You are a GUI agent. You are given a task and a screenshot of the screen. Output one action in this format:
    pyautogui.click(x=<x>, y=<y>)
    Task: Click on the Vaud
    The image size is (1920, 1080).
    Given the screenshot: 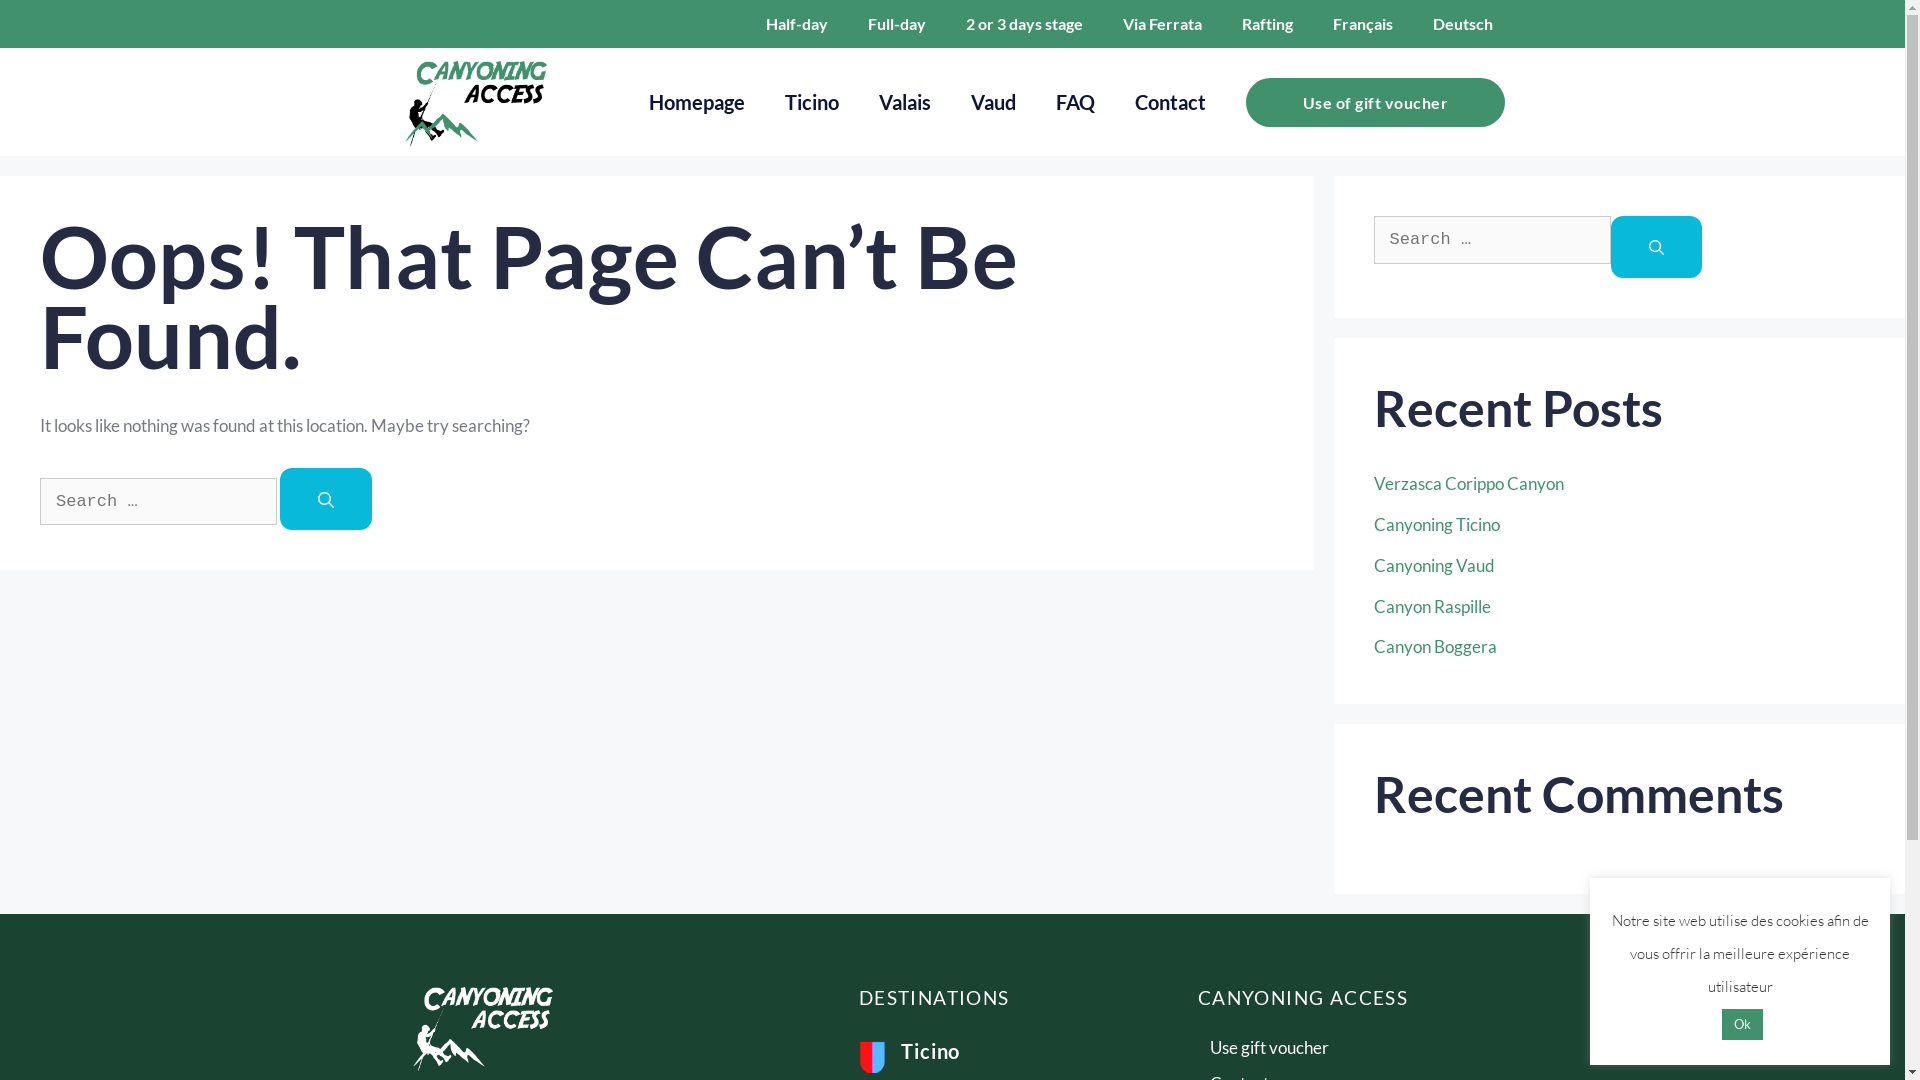 What is the action you would take?
    pyautogui.click(x=994, y=102)
    